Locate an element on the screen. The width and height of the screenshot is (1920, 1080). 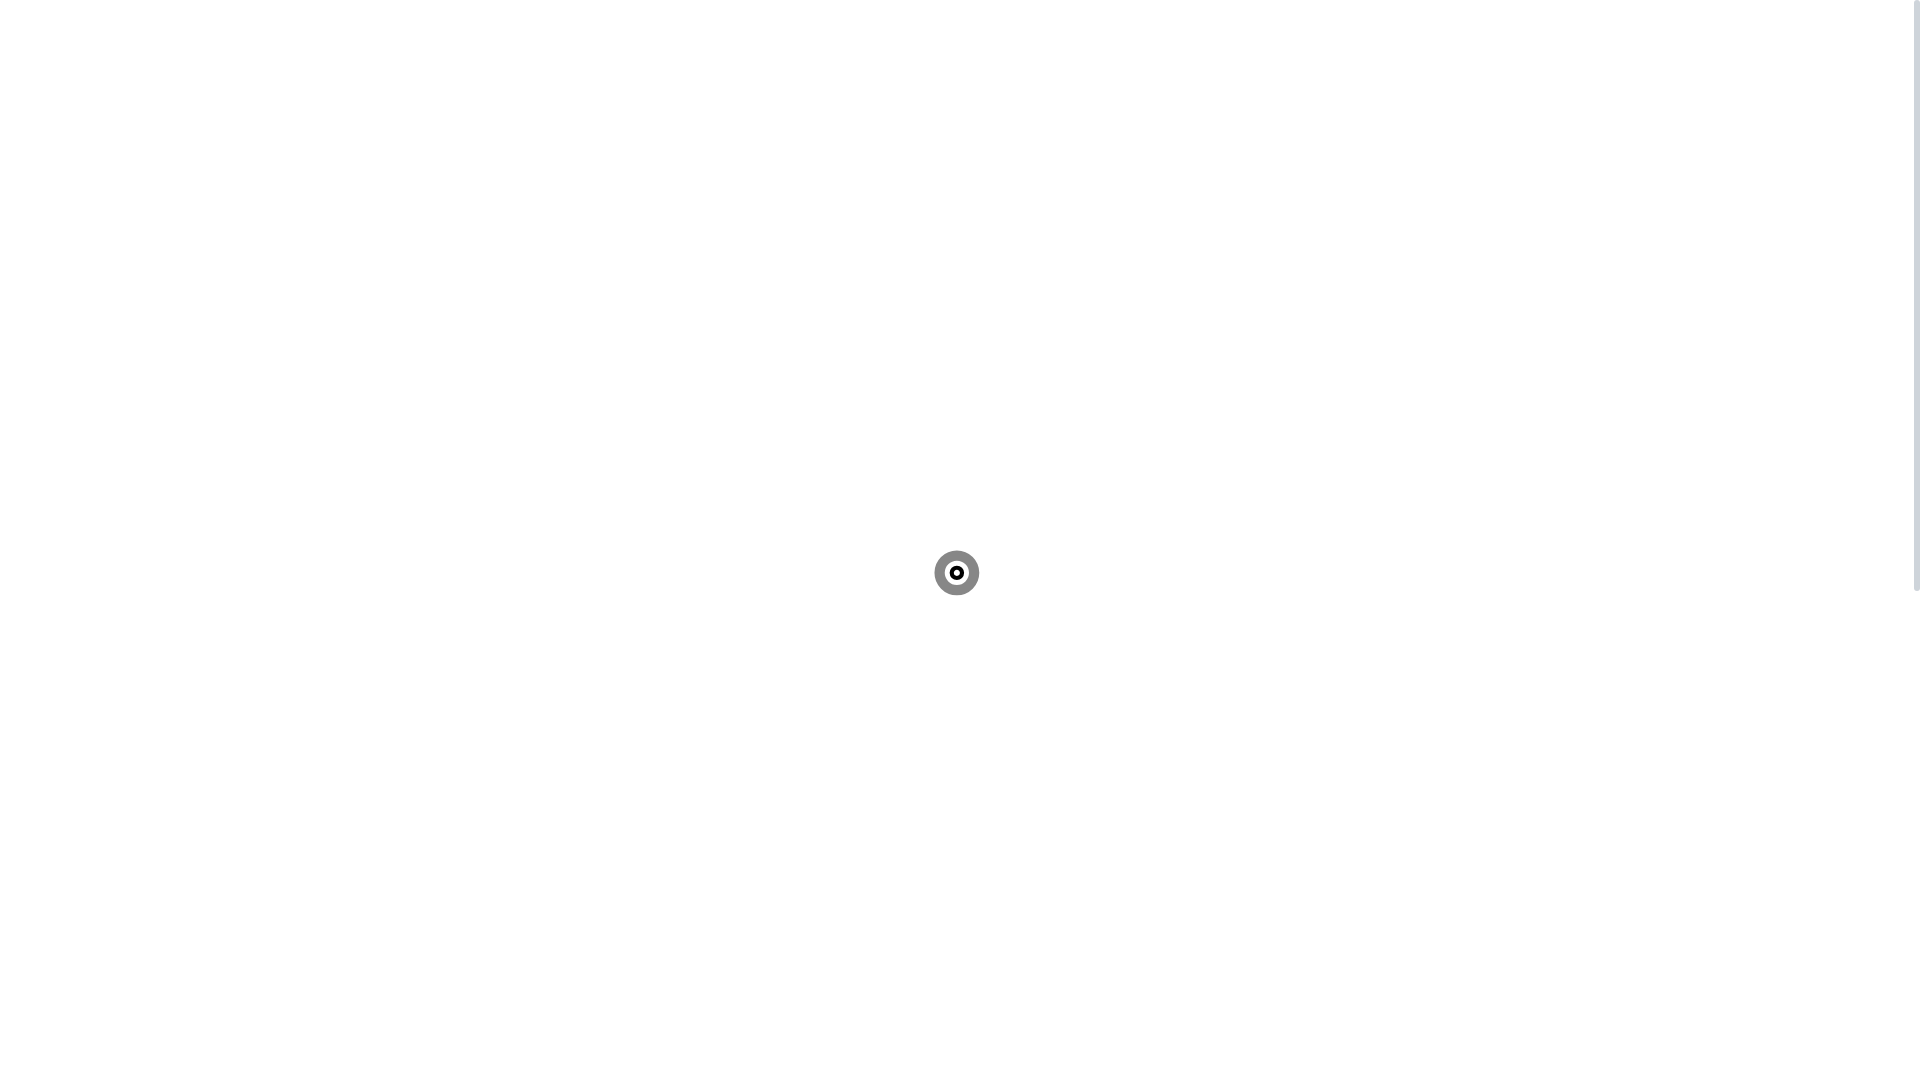
Fitmeals is located at coordinates (116, 384).